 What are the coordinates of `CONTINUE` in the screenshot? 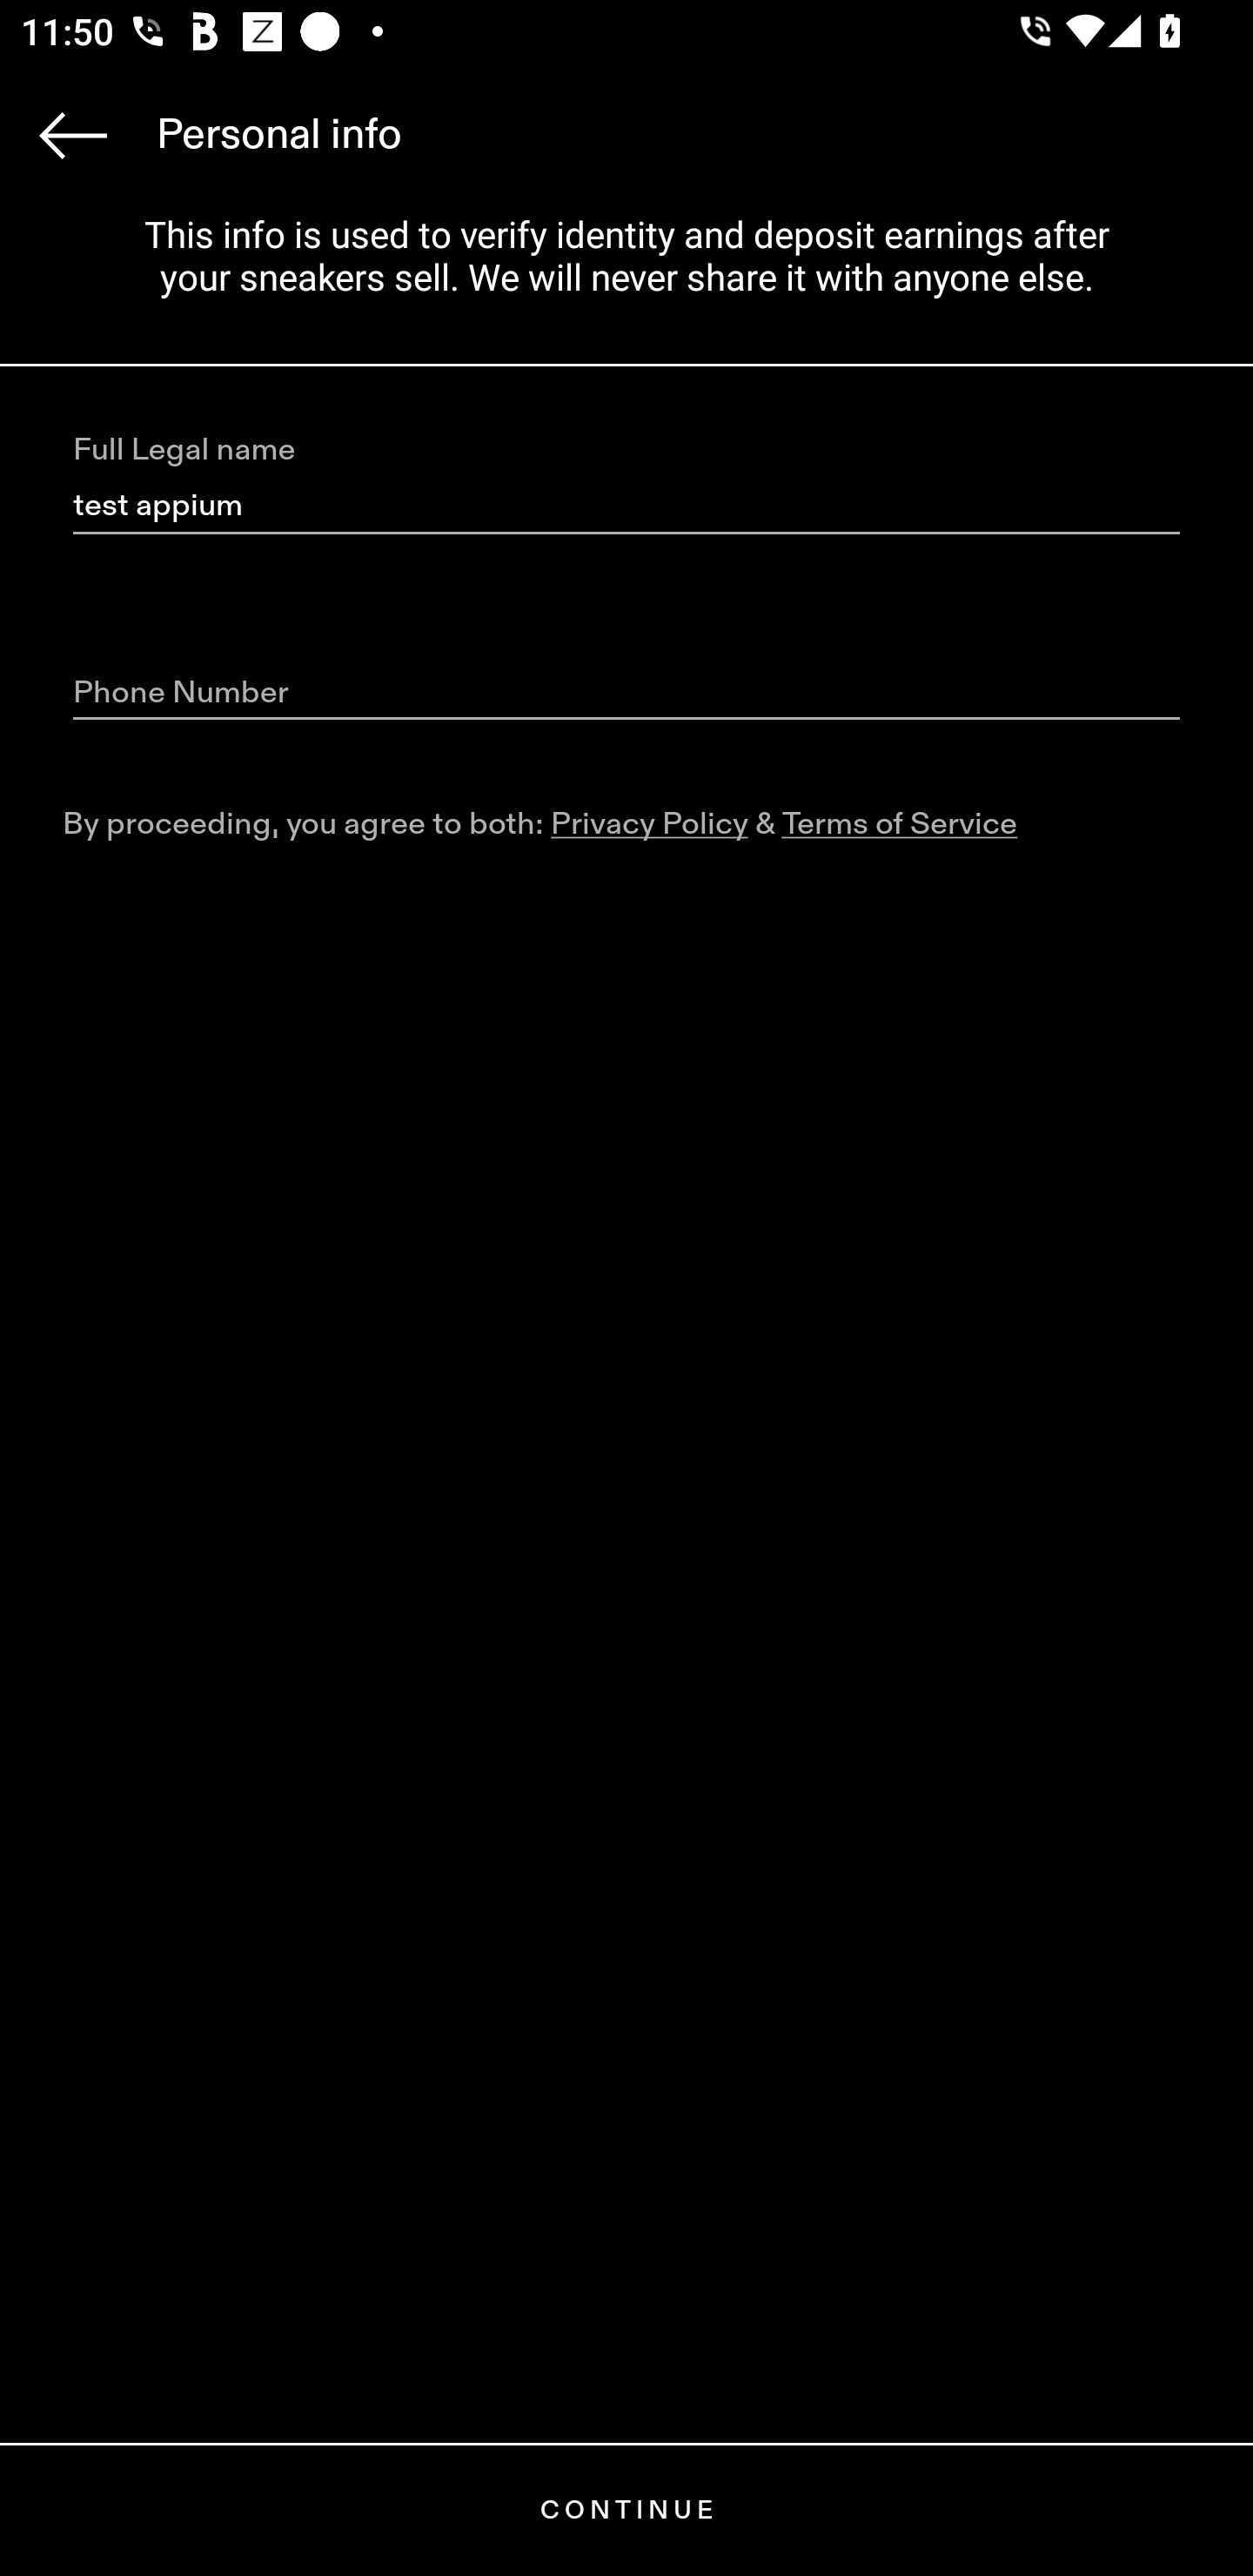 It's located at (626, 2510).